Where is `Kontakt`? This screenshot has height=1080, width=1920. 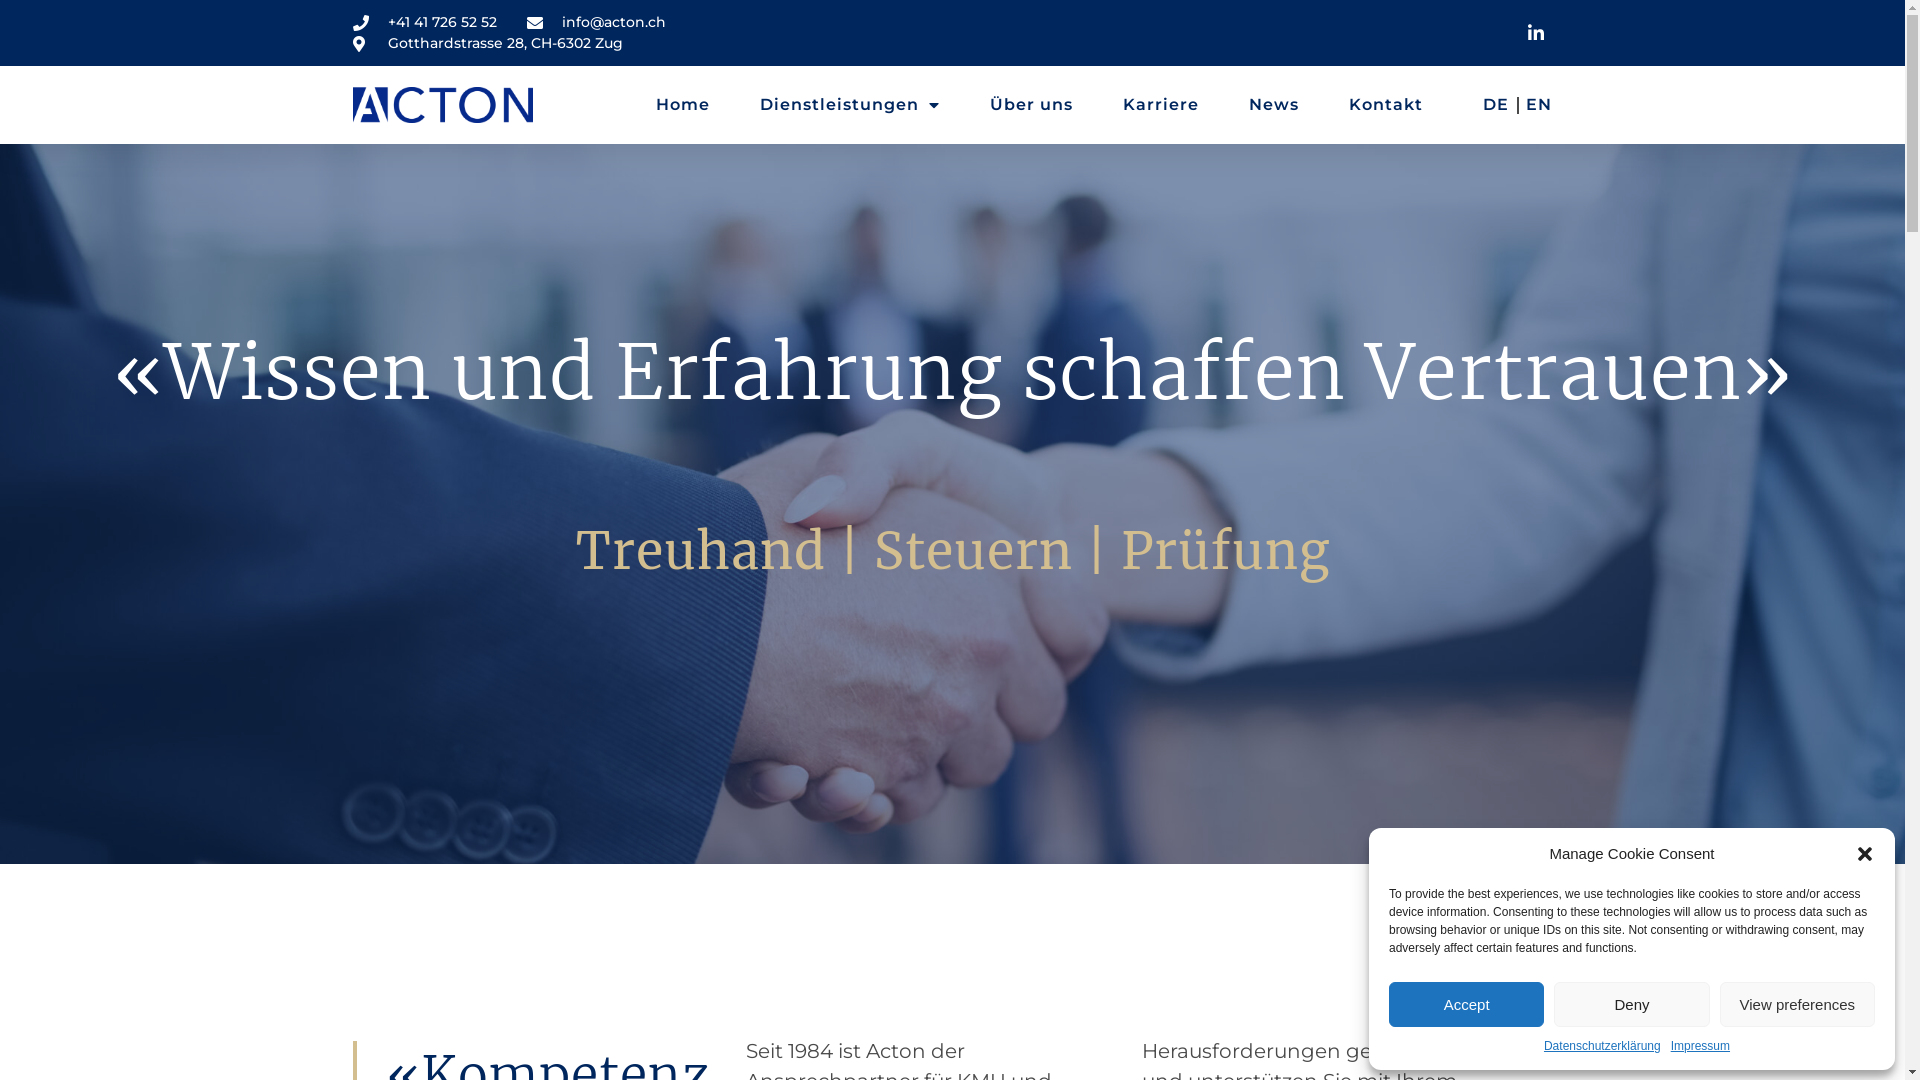 Kontakt is located at coordinates (1386, 105).